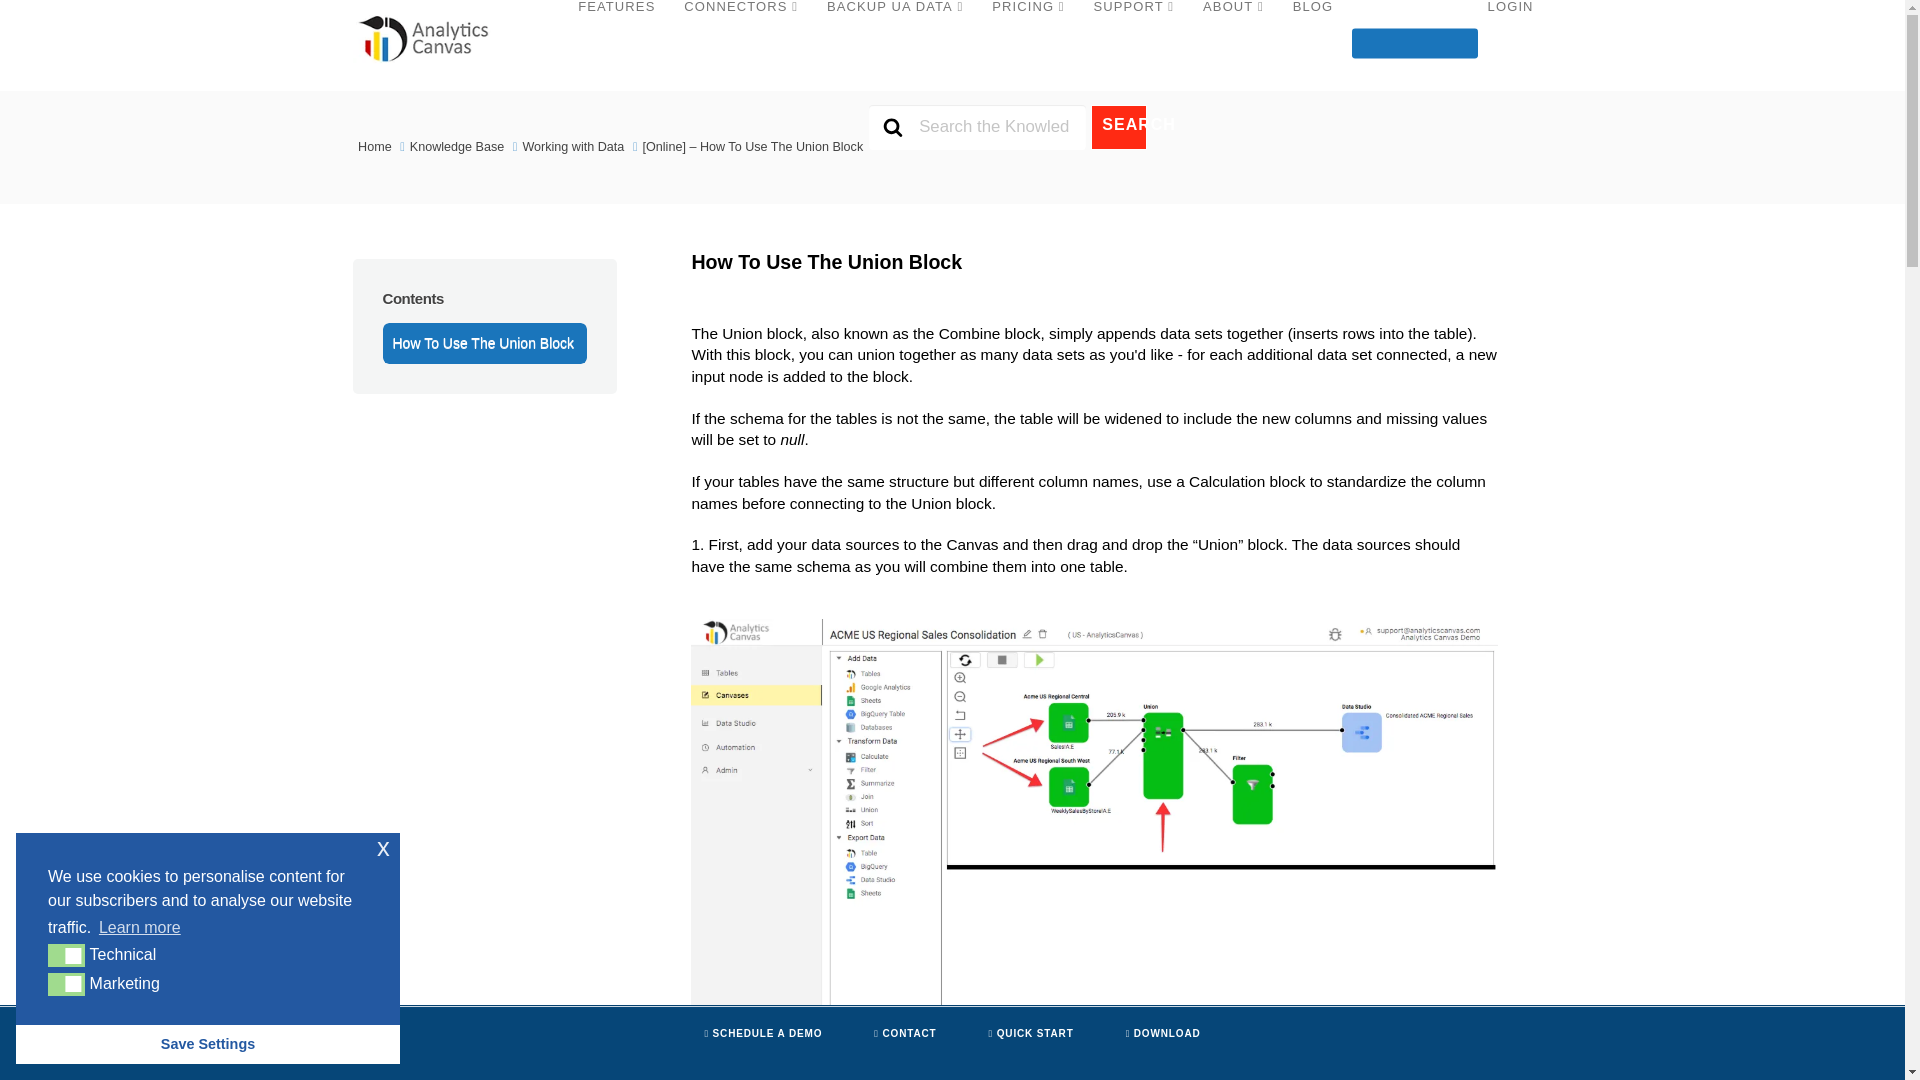  Describe the element at coordinates (459, 147) in the screenshot. I see `Knowledge Base` at that location.